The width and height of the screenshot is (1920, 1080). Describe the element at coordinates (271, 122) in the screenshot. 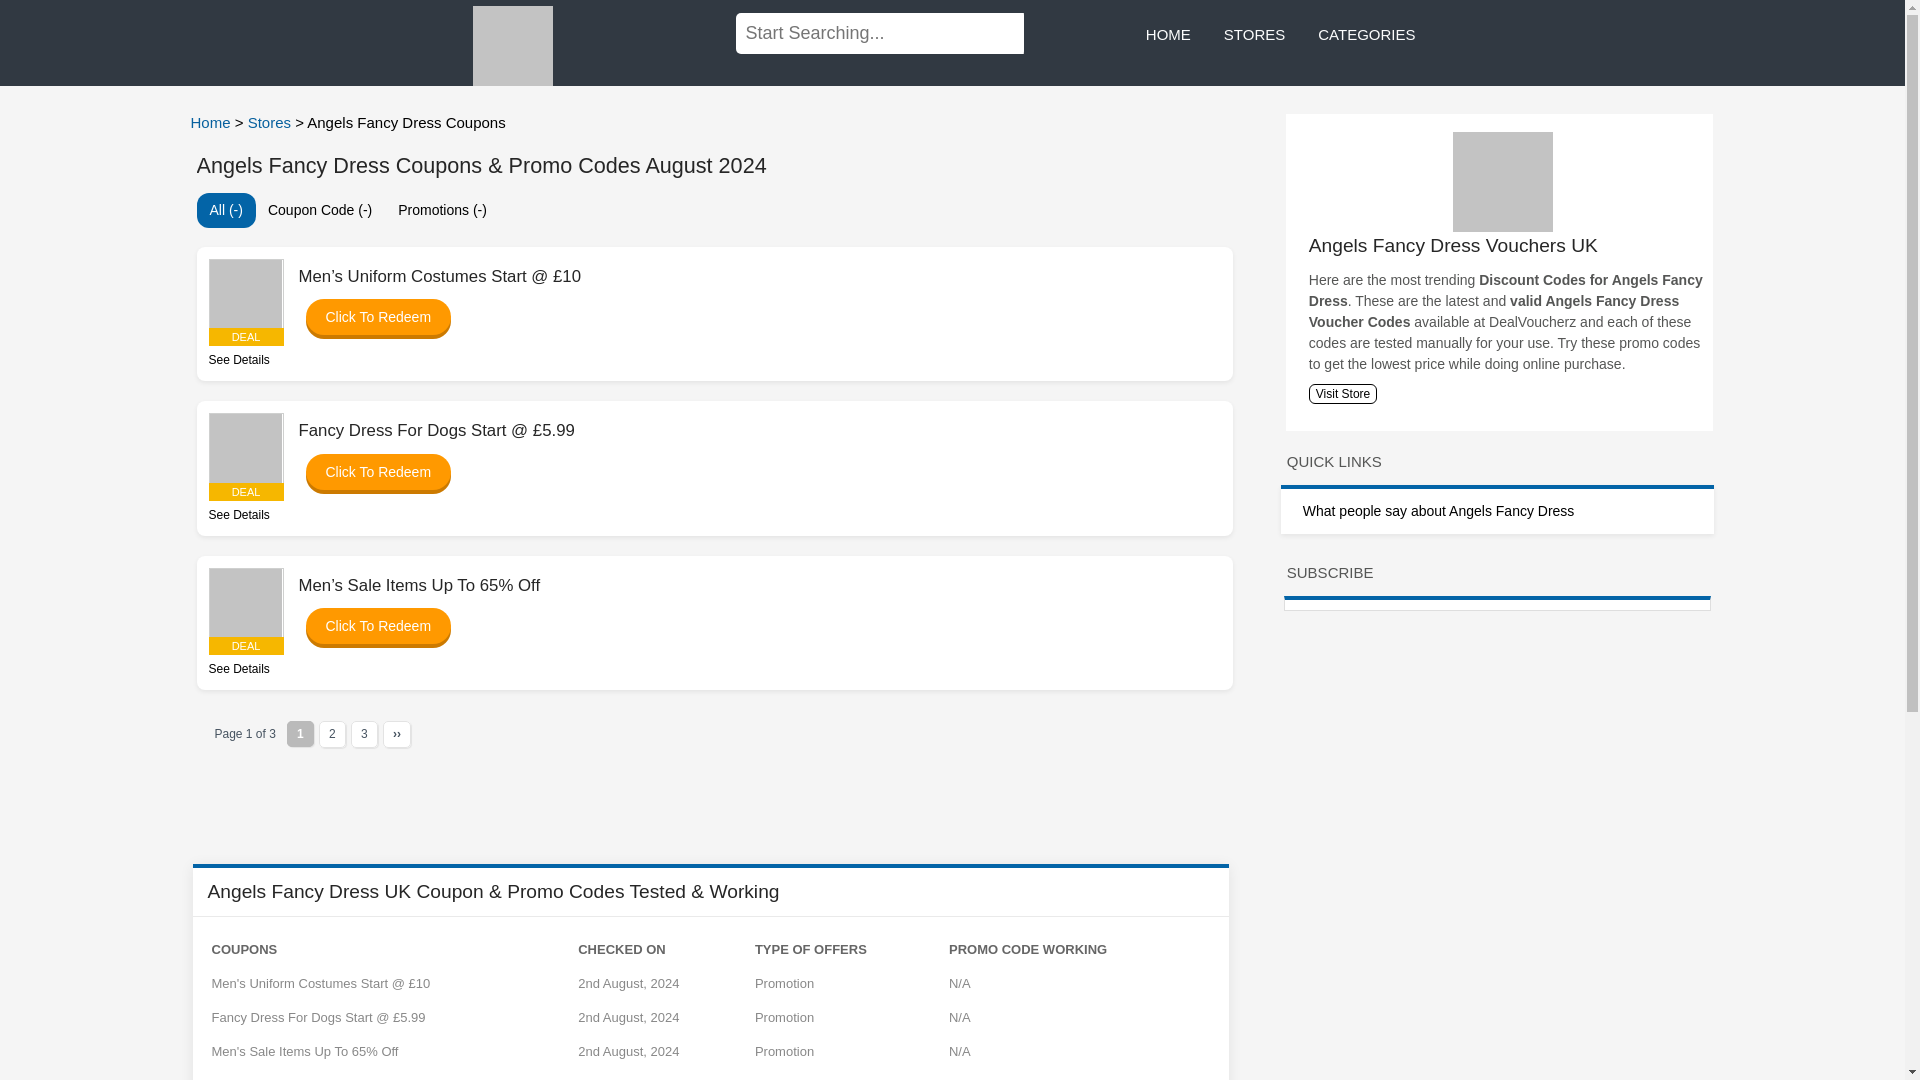

I see `Stores` at that location.